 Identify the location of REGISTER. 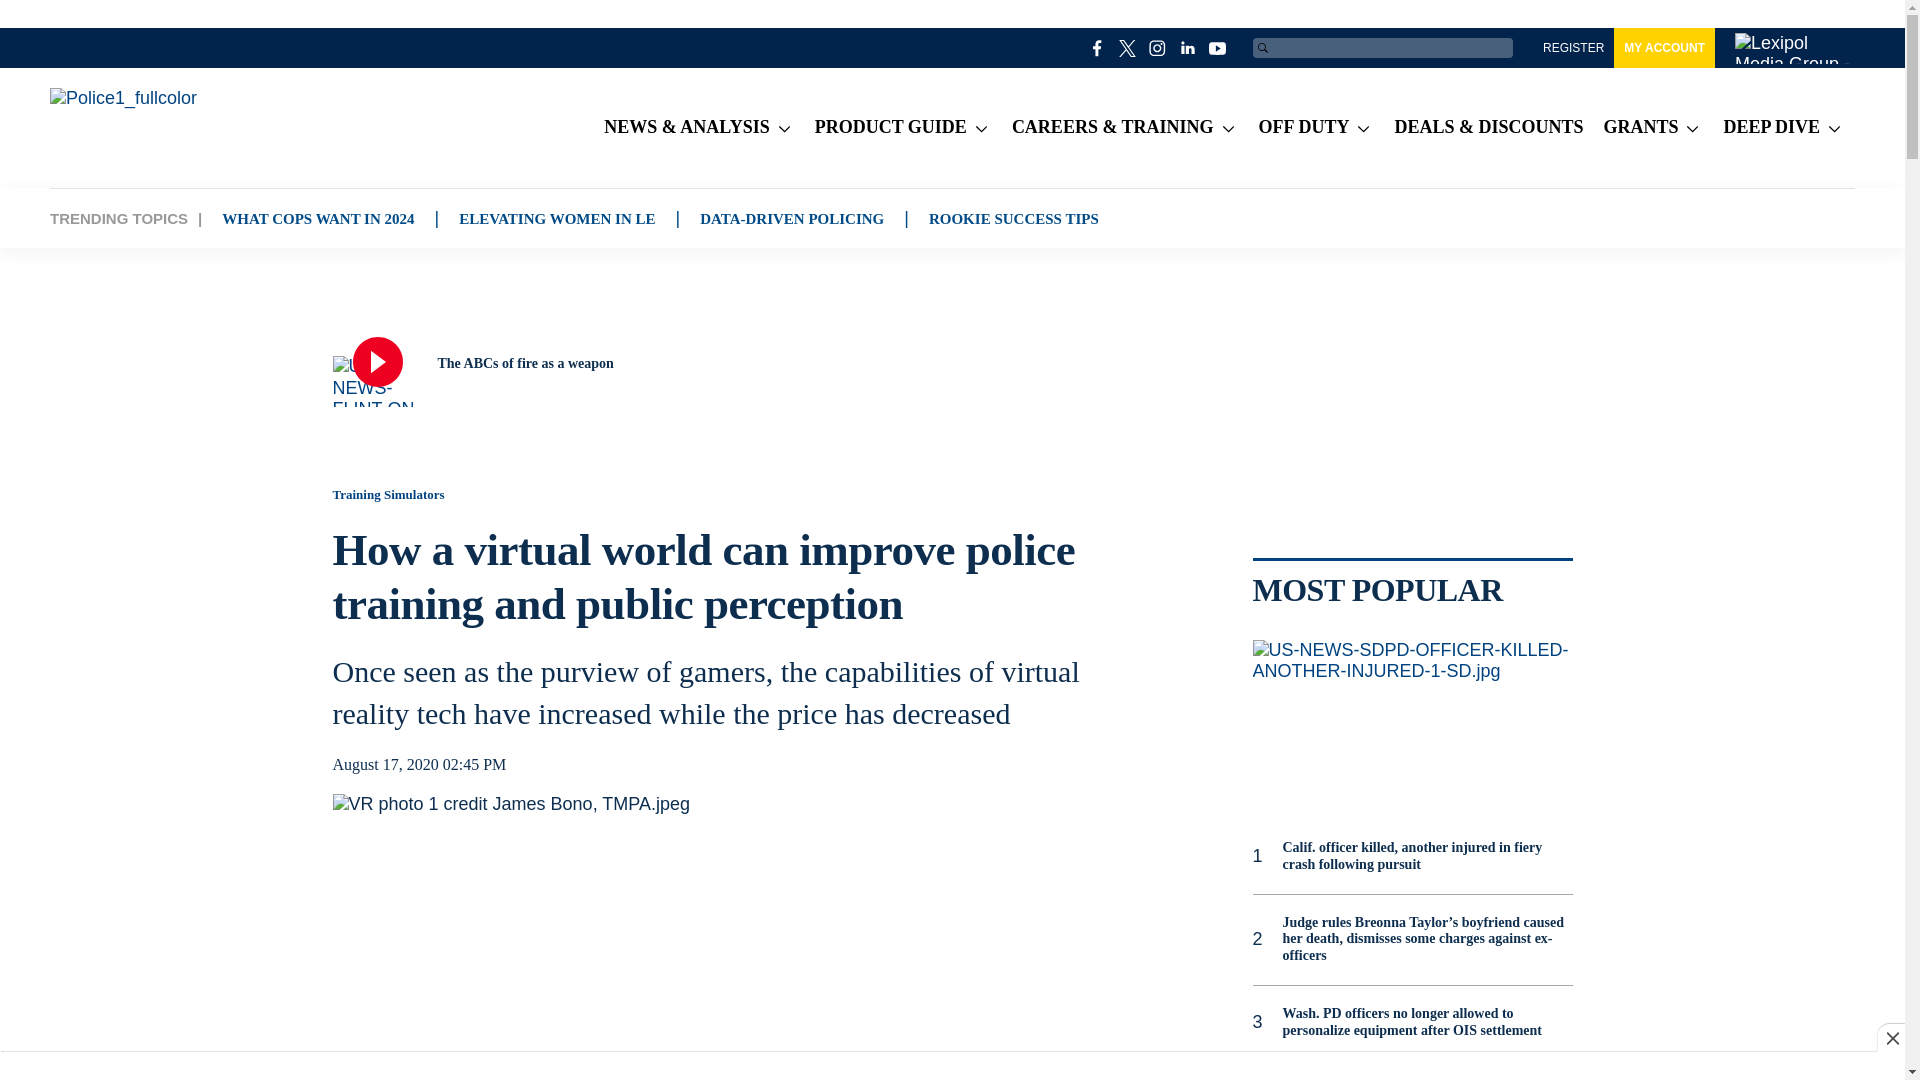
(1573, 48).